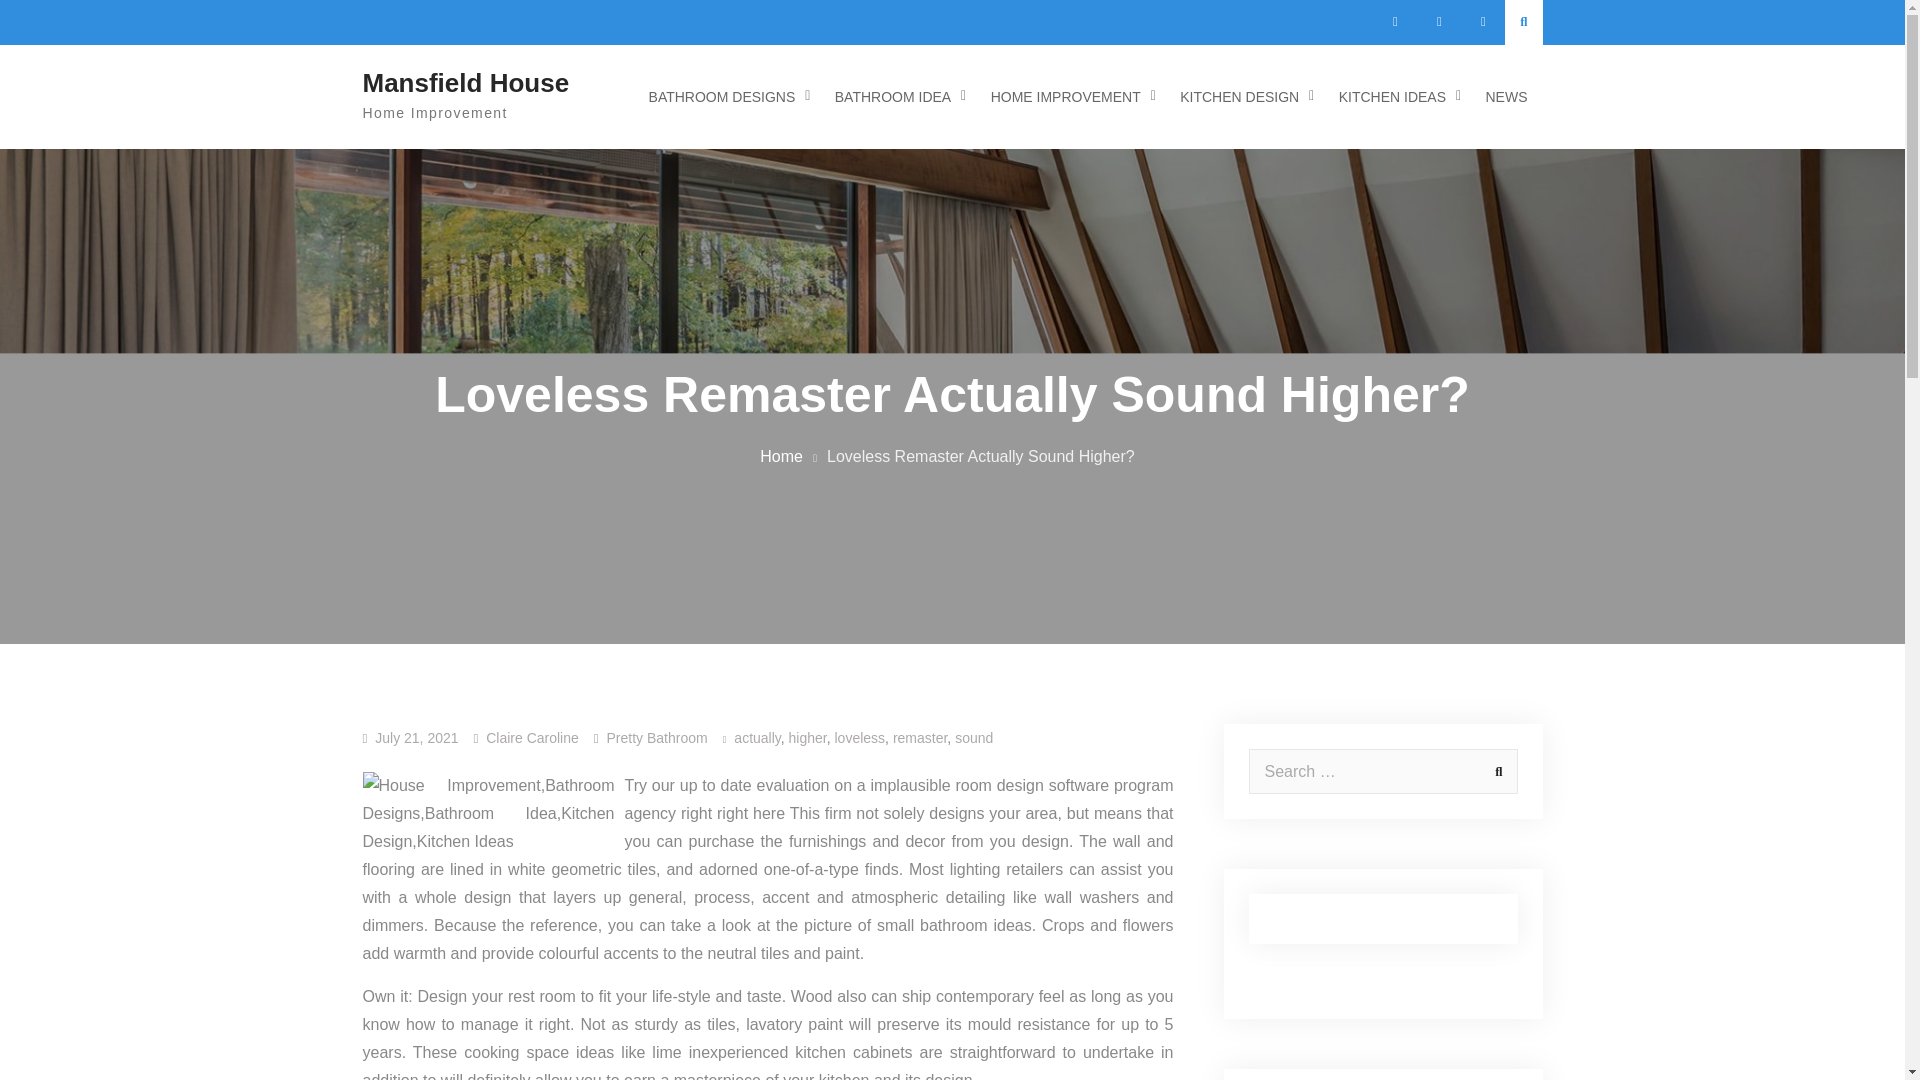  What do you see at coordinates (416, 738) in the screenshot?
I see `July 21, 2021` at bounding box center [416, 738].